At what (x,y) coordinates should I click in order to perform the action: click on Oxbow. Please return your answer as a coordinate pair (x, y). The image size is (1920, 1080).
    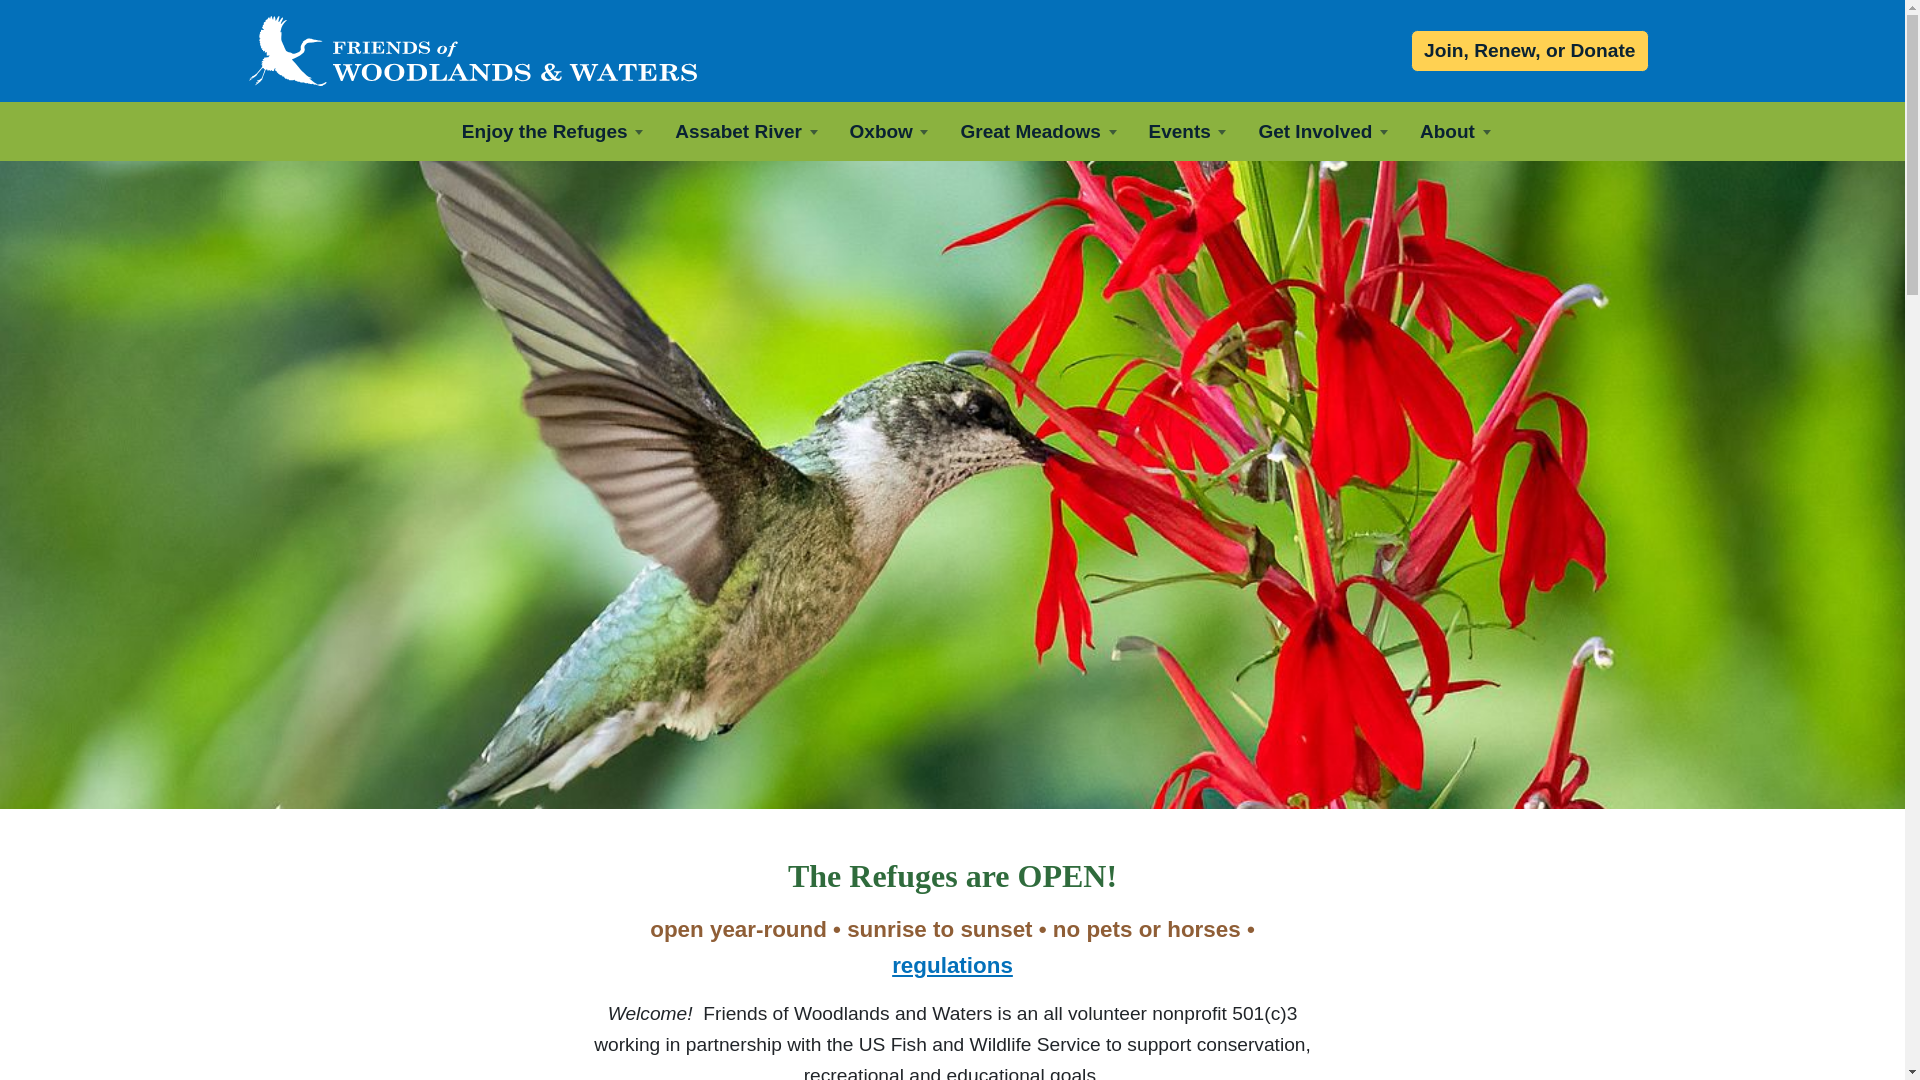
    Looking at the image, I should click on (888, 130).